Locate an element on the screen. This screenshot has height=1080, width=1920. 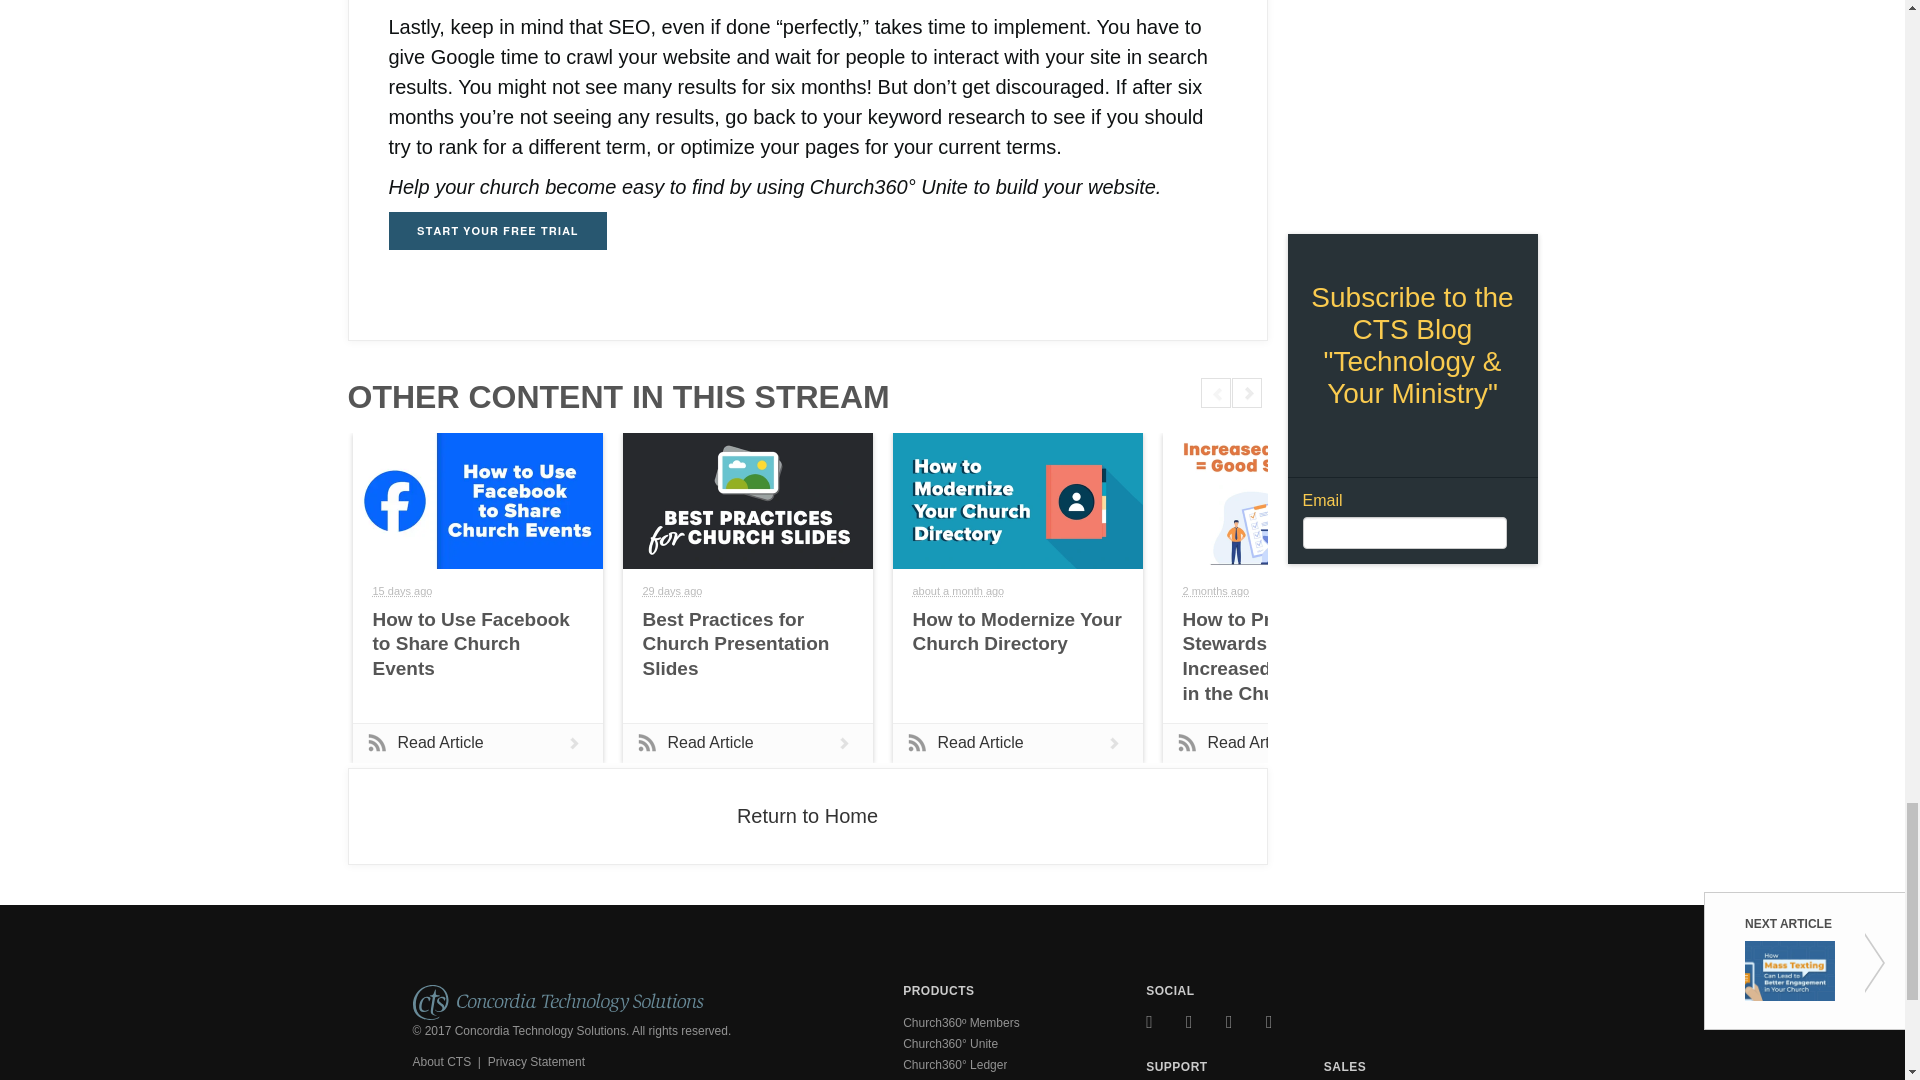
2024-07-09T07:00:00 is located at coordinates (402, 591).